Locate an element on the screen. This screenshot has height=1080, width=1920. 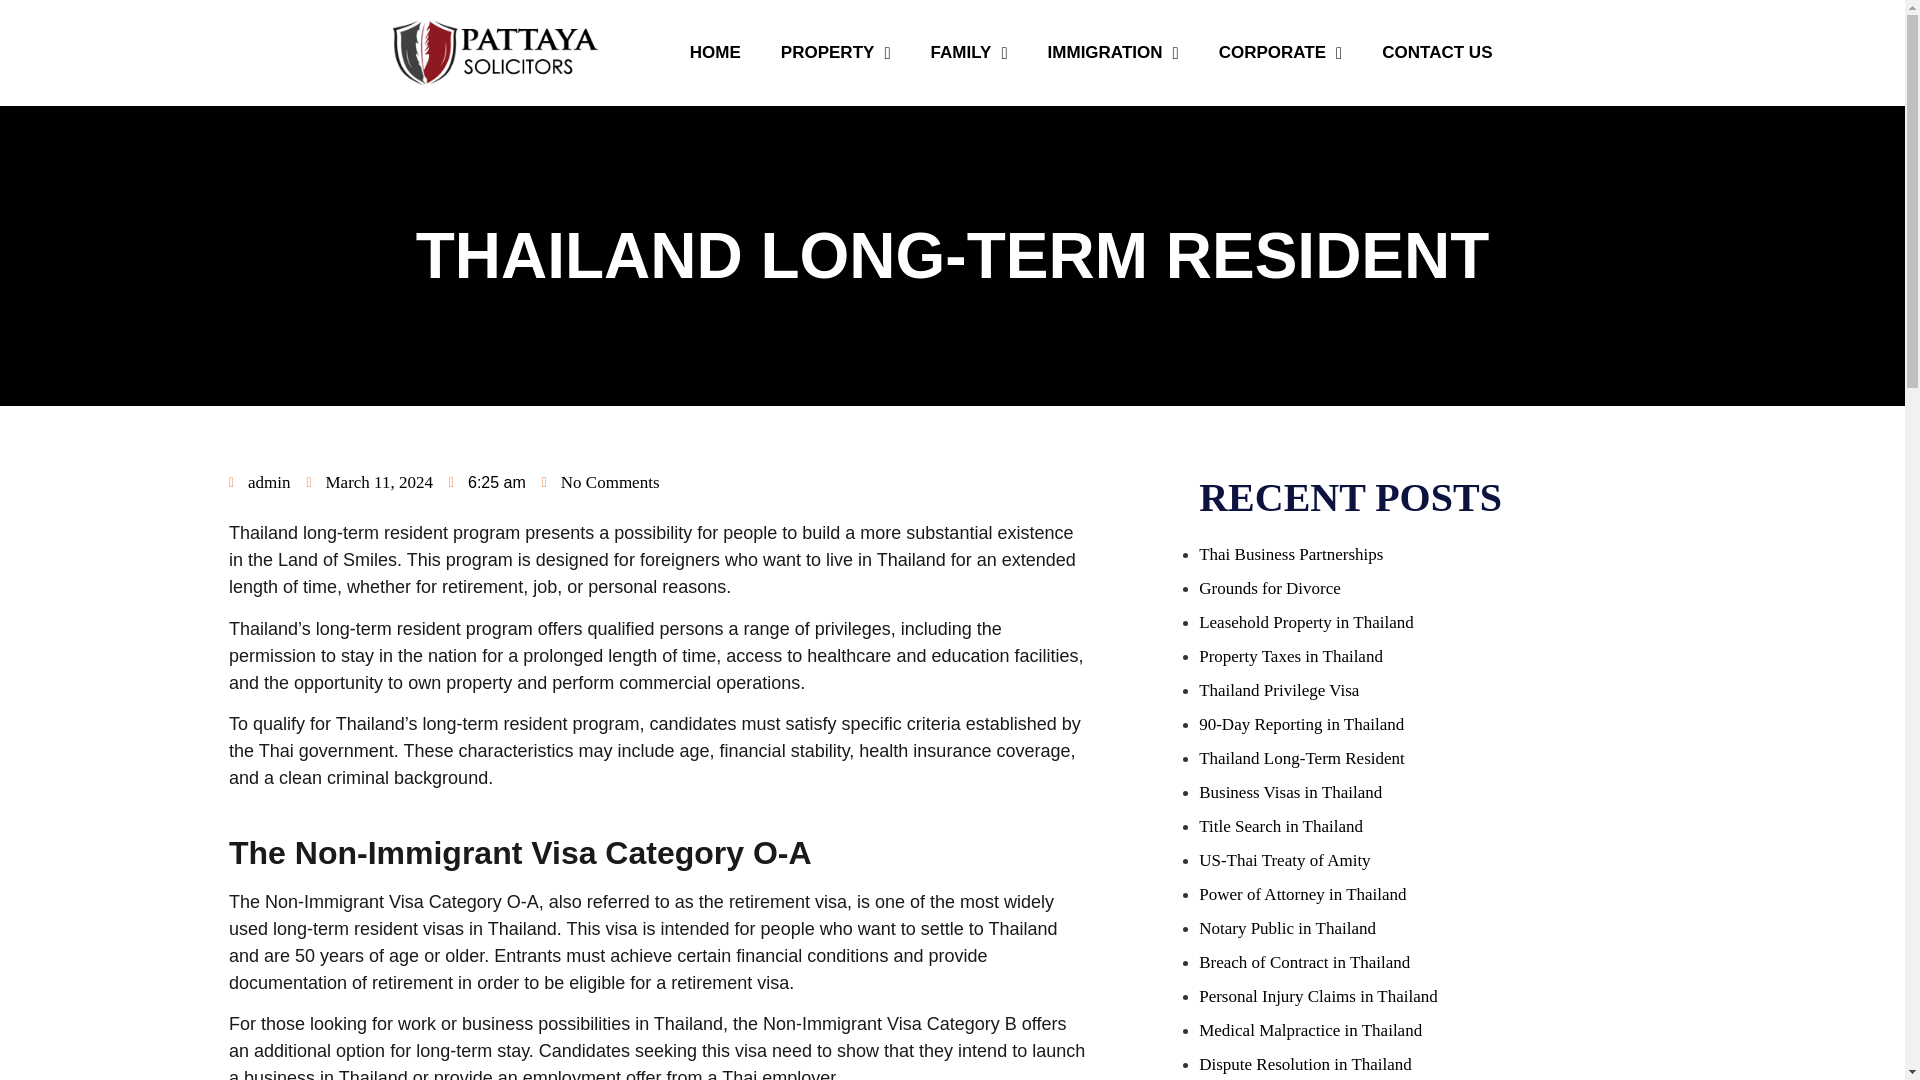
CONTACT US is located at coordinates (1436, 52).